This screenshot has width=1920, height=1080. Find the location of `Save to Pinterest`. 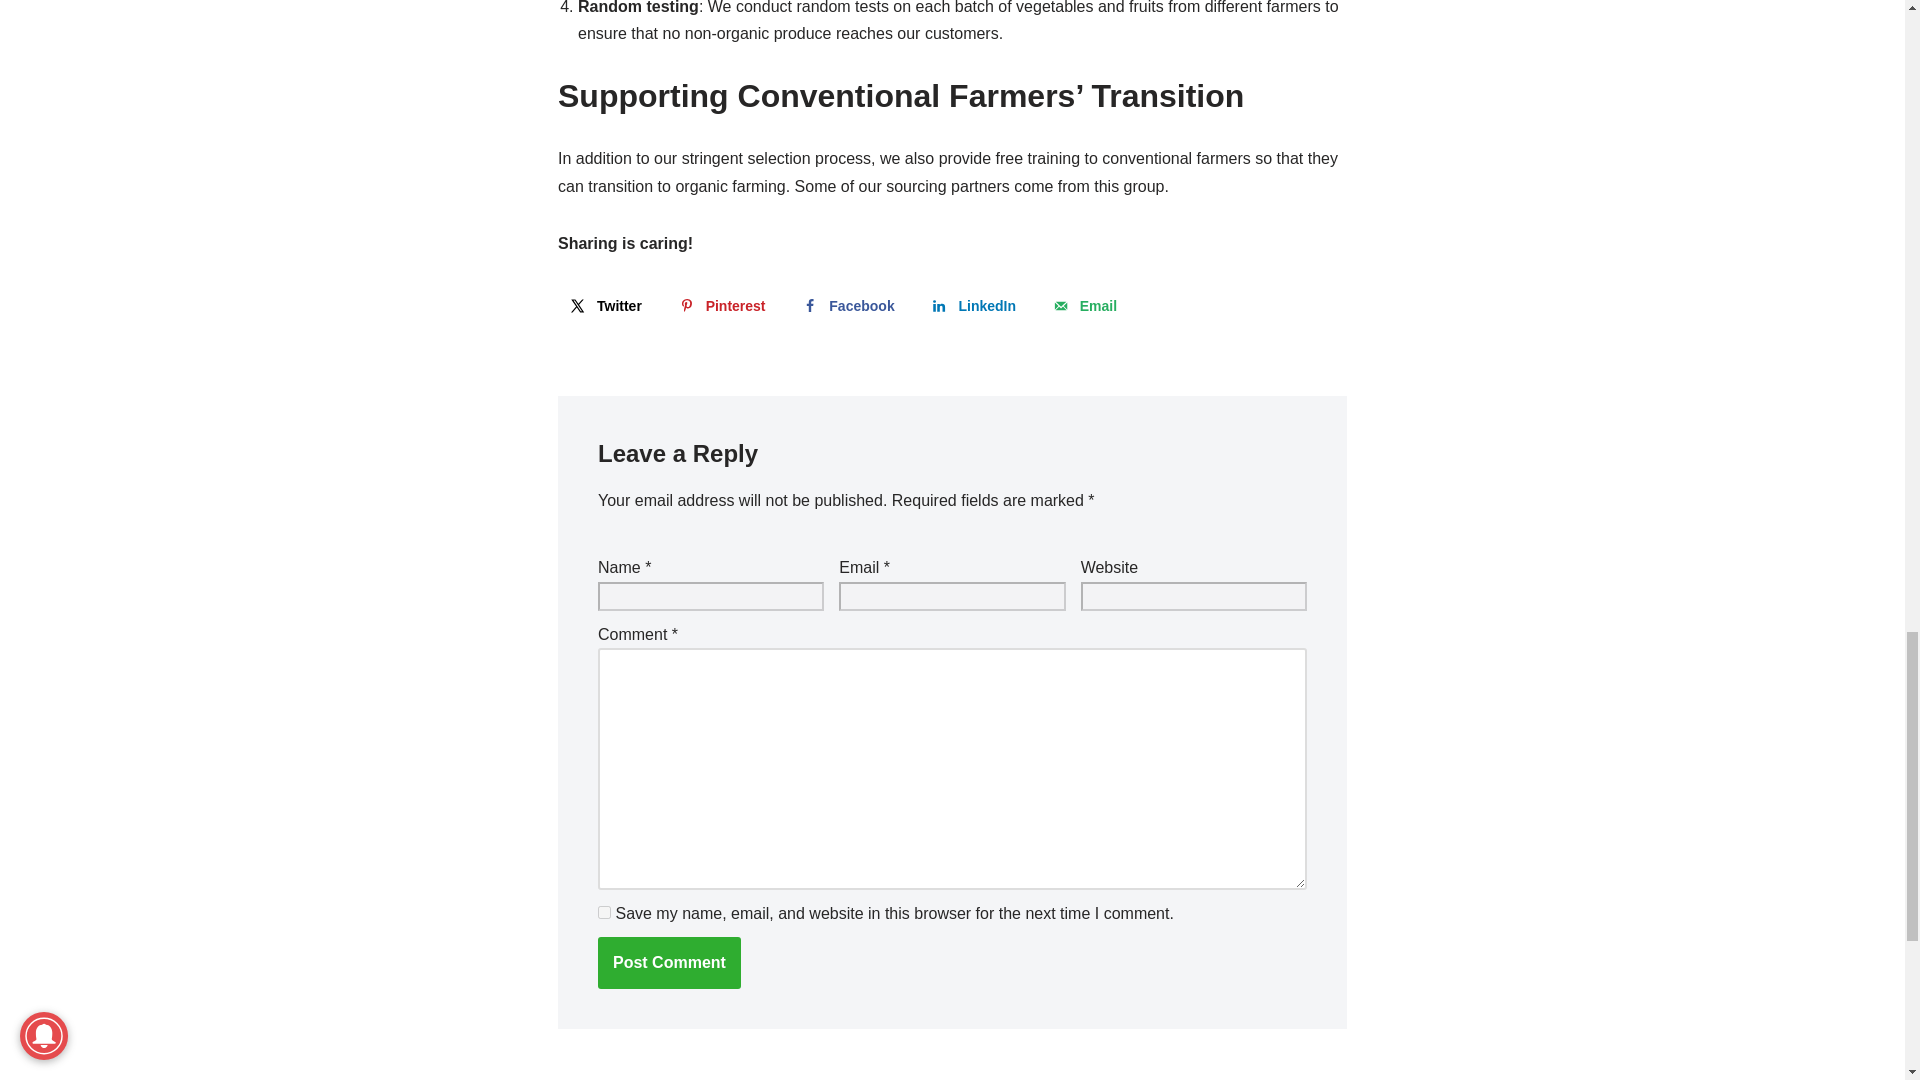

Save to Pinterest is located at coordinates (720, 306).